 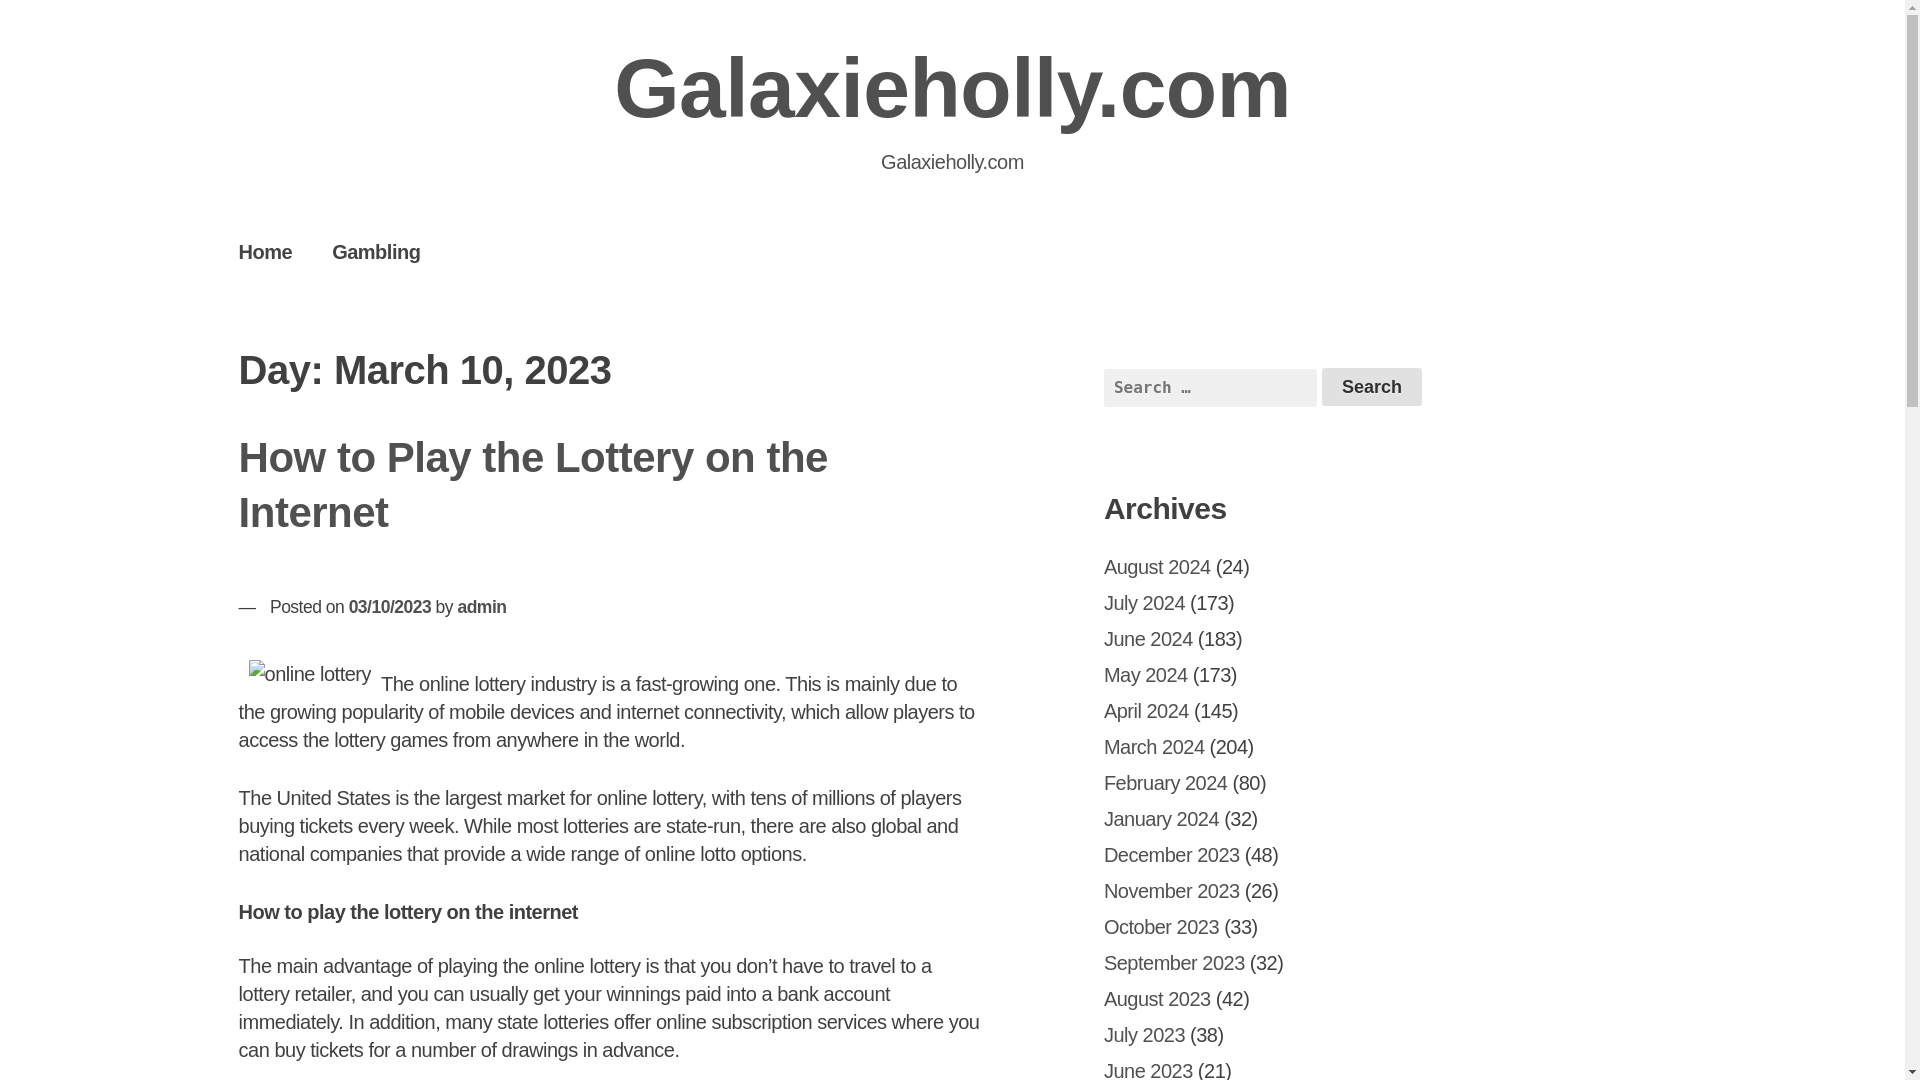 What do you see at coordinates (1144, 1034) in the screenshot?
I see `July 2023` at bounding box center [1144, 1034].